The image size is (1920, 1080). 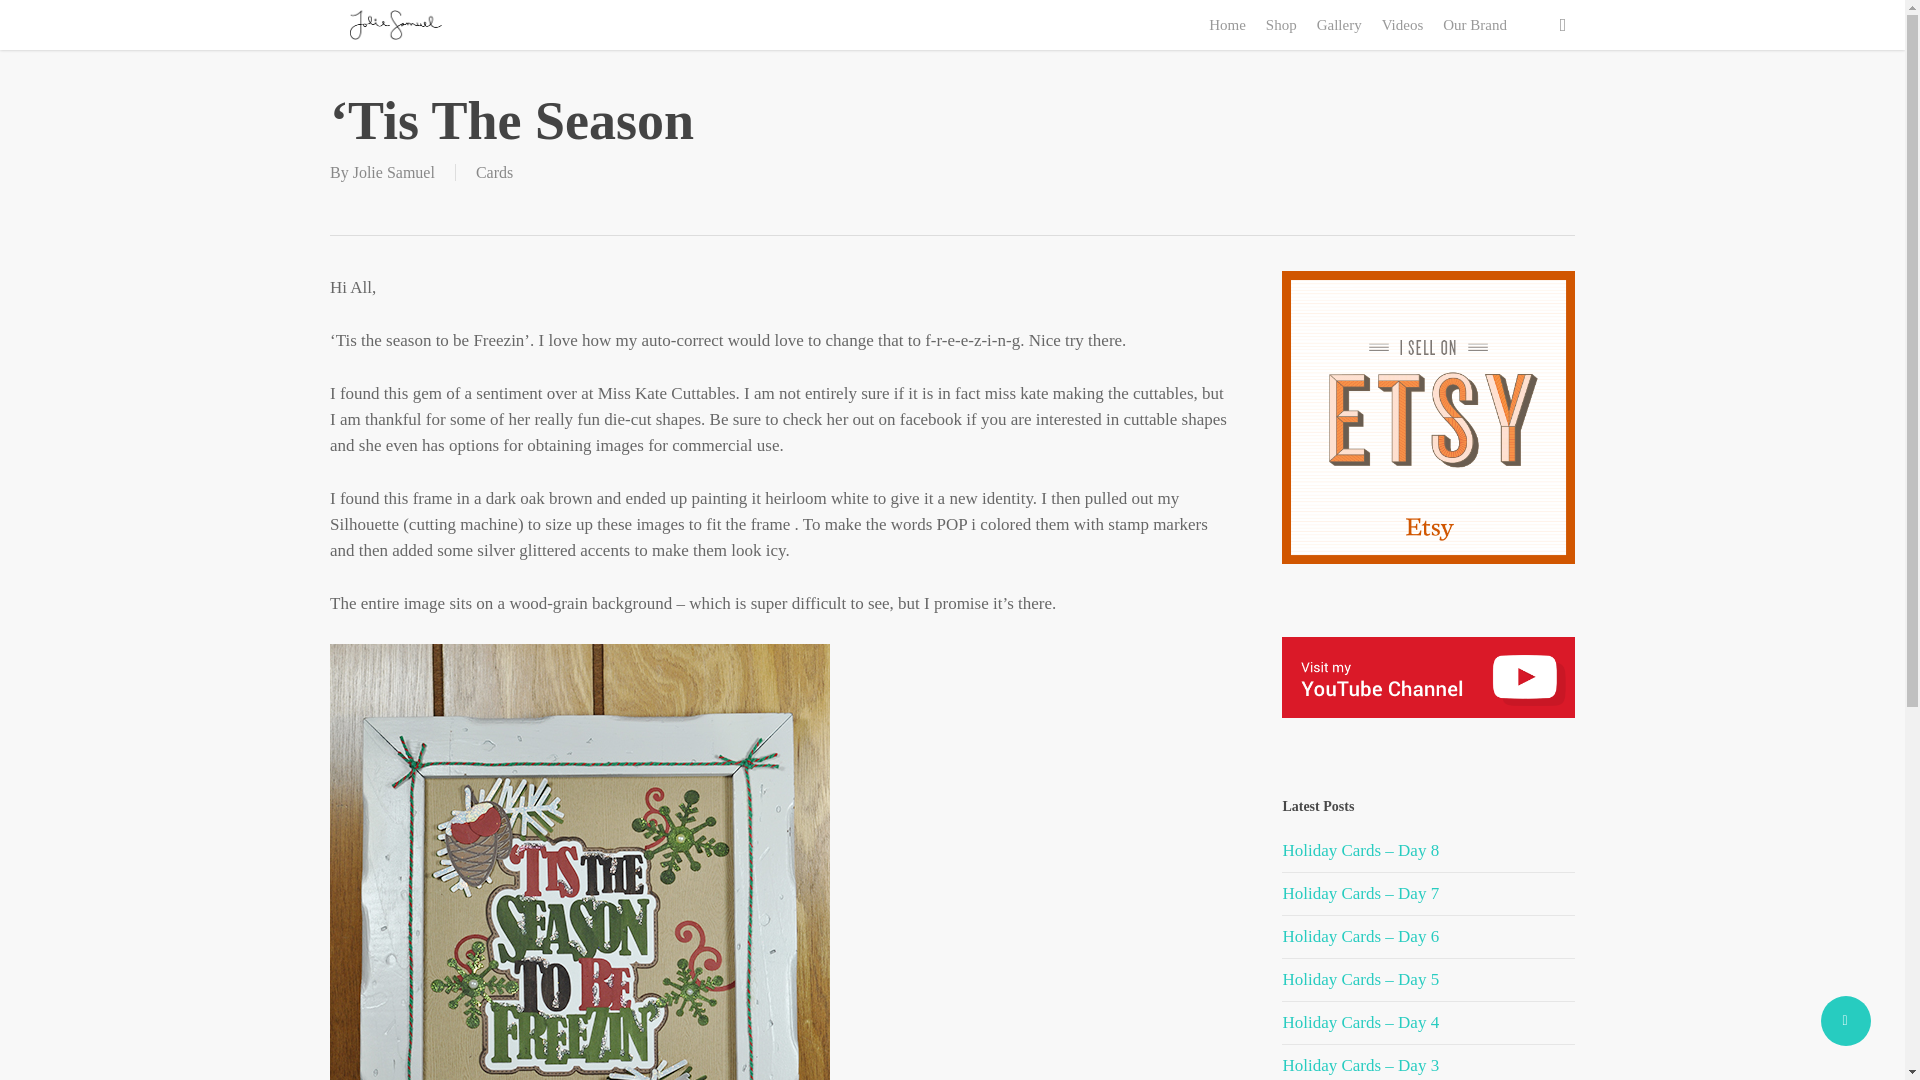 What do you see at coordinates (1340, 26) in the screenshot?
I see `Gallery` at bounding box center [1340, 26].